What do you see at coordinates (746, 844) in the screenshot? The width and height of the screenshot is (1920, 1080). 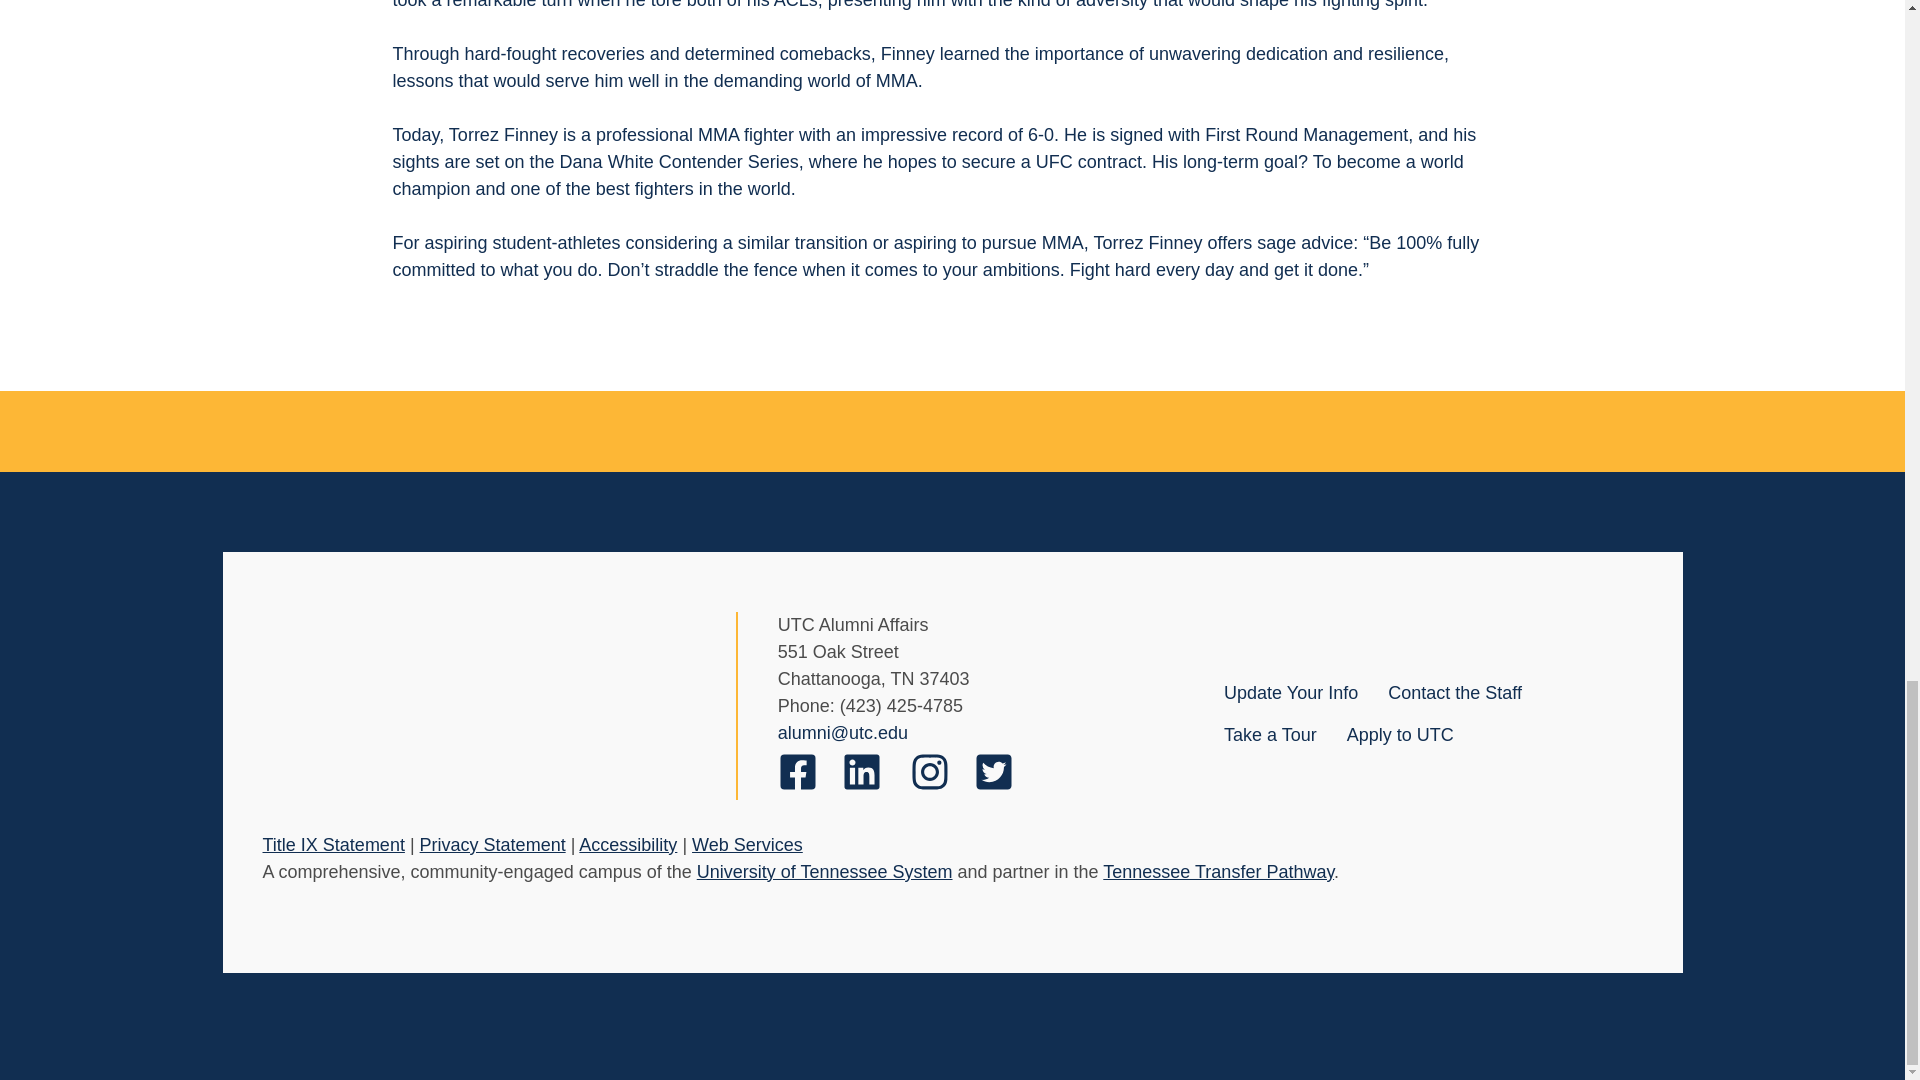 I see `Web Services` at bounding box center [746, 844].